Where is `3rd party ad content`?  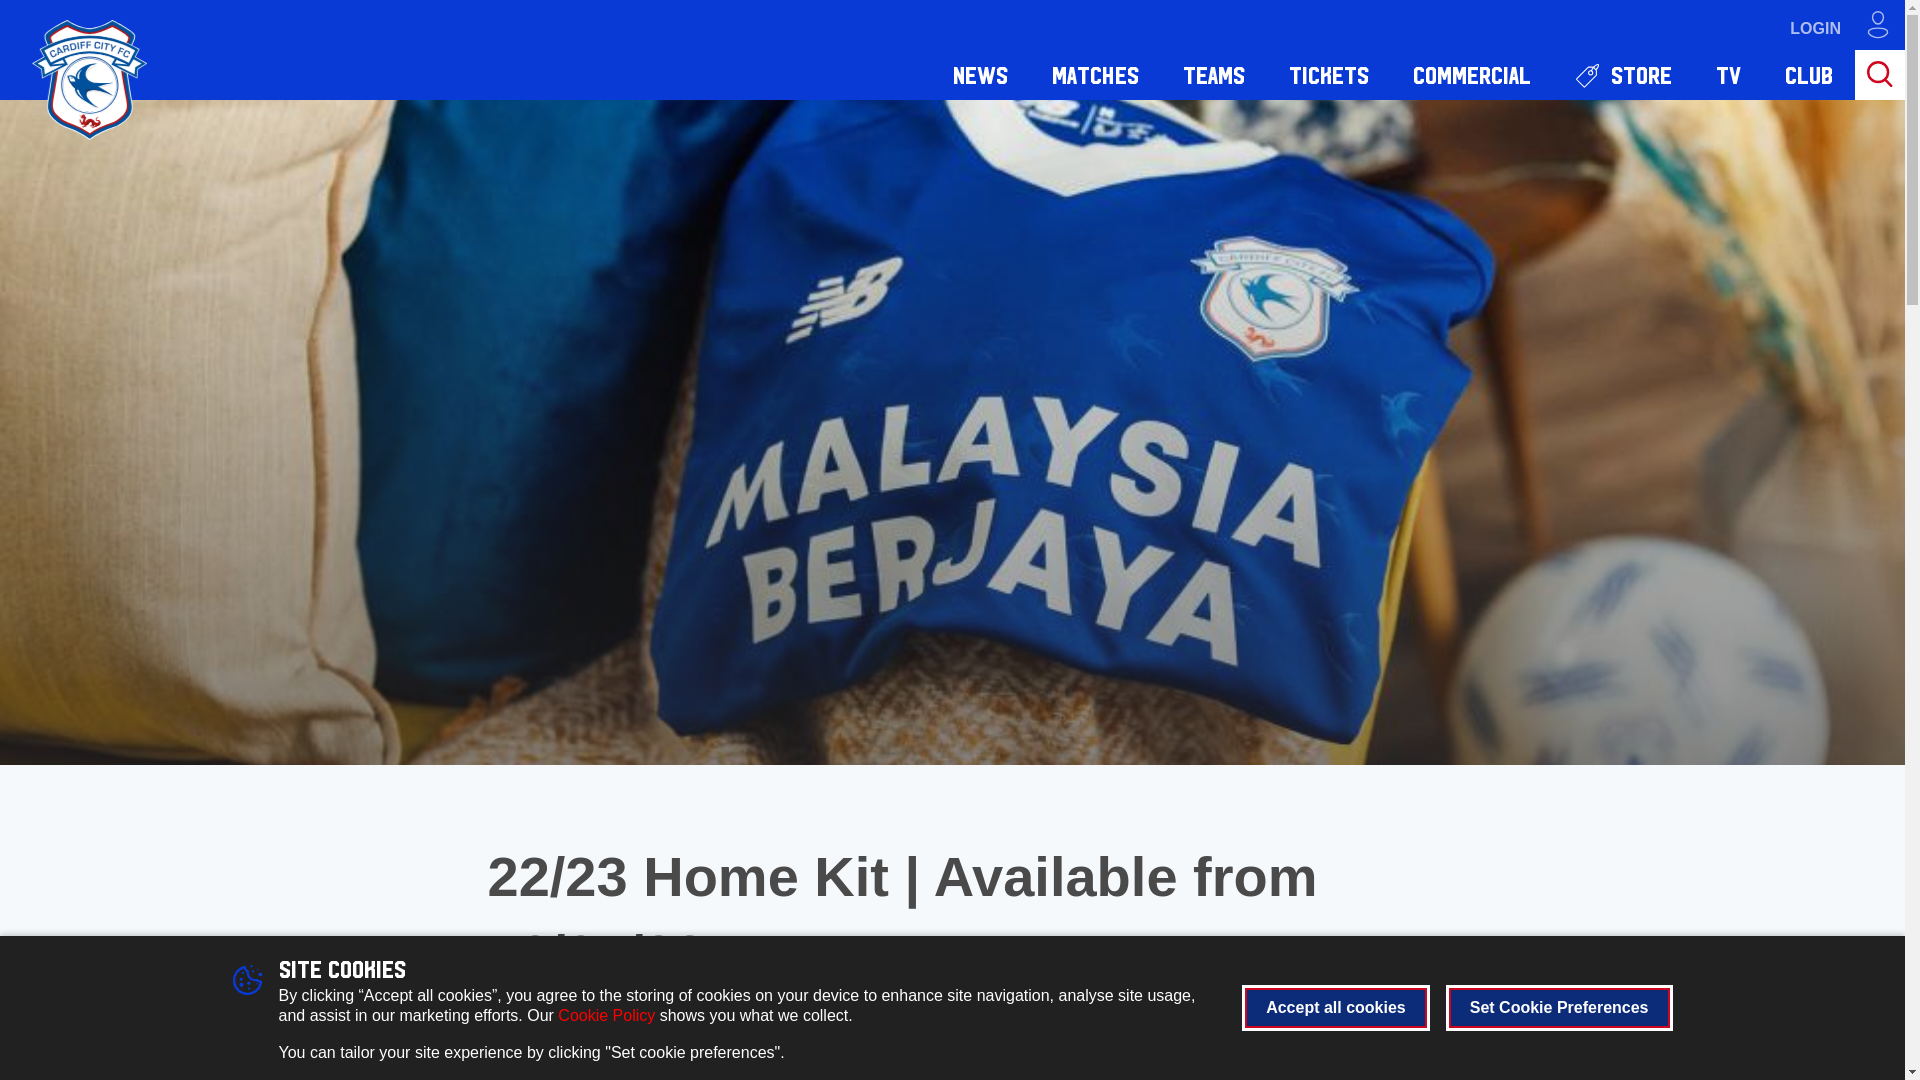
3rd party ad content is located at coordinates (1540, 1076).